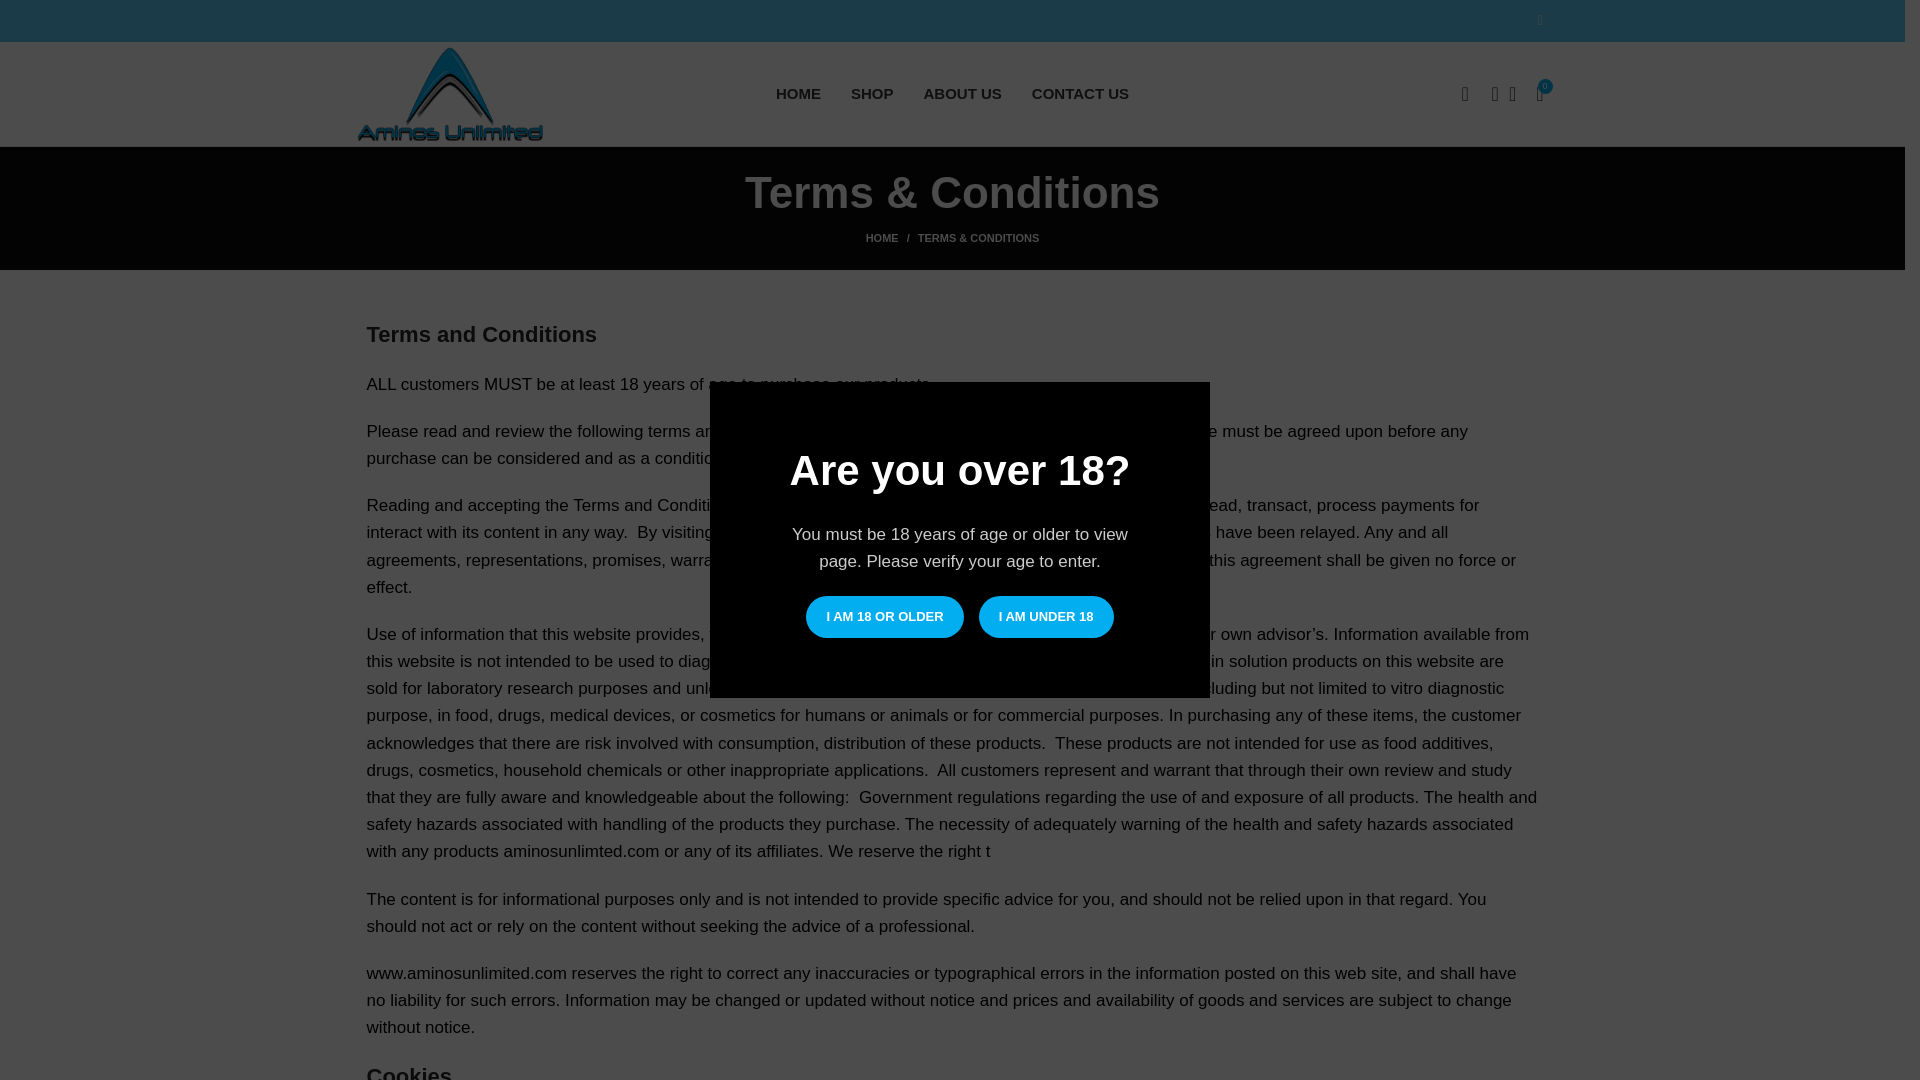 Image resolution: width=1920 pixels, height=1080 pixels. I want to click on HOME, so click(798, 94).